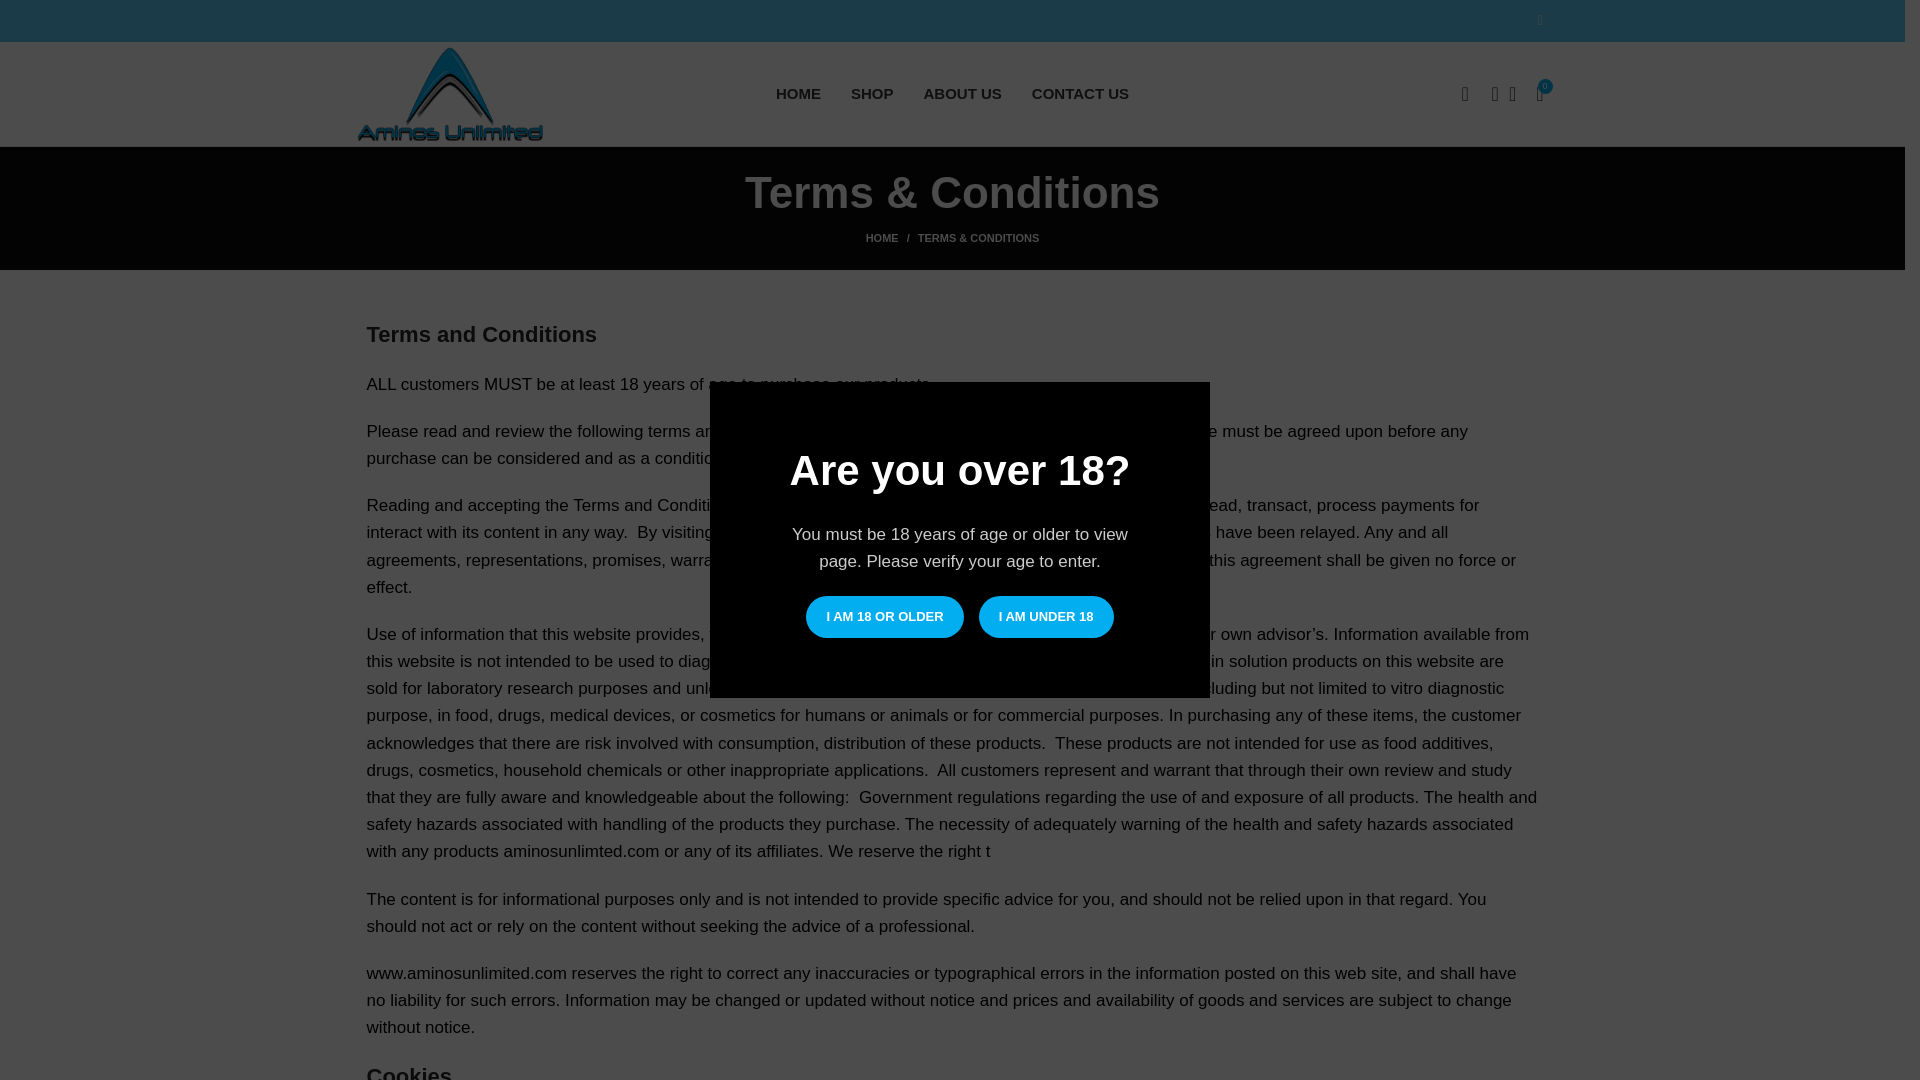 Image resolution: width=1920 pixels, height=1080 pixels. I want to click on HOME, so click(798, 94).